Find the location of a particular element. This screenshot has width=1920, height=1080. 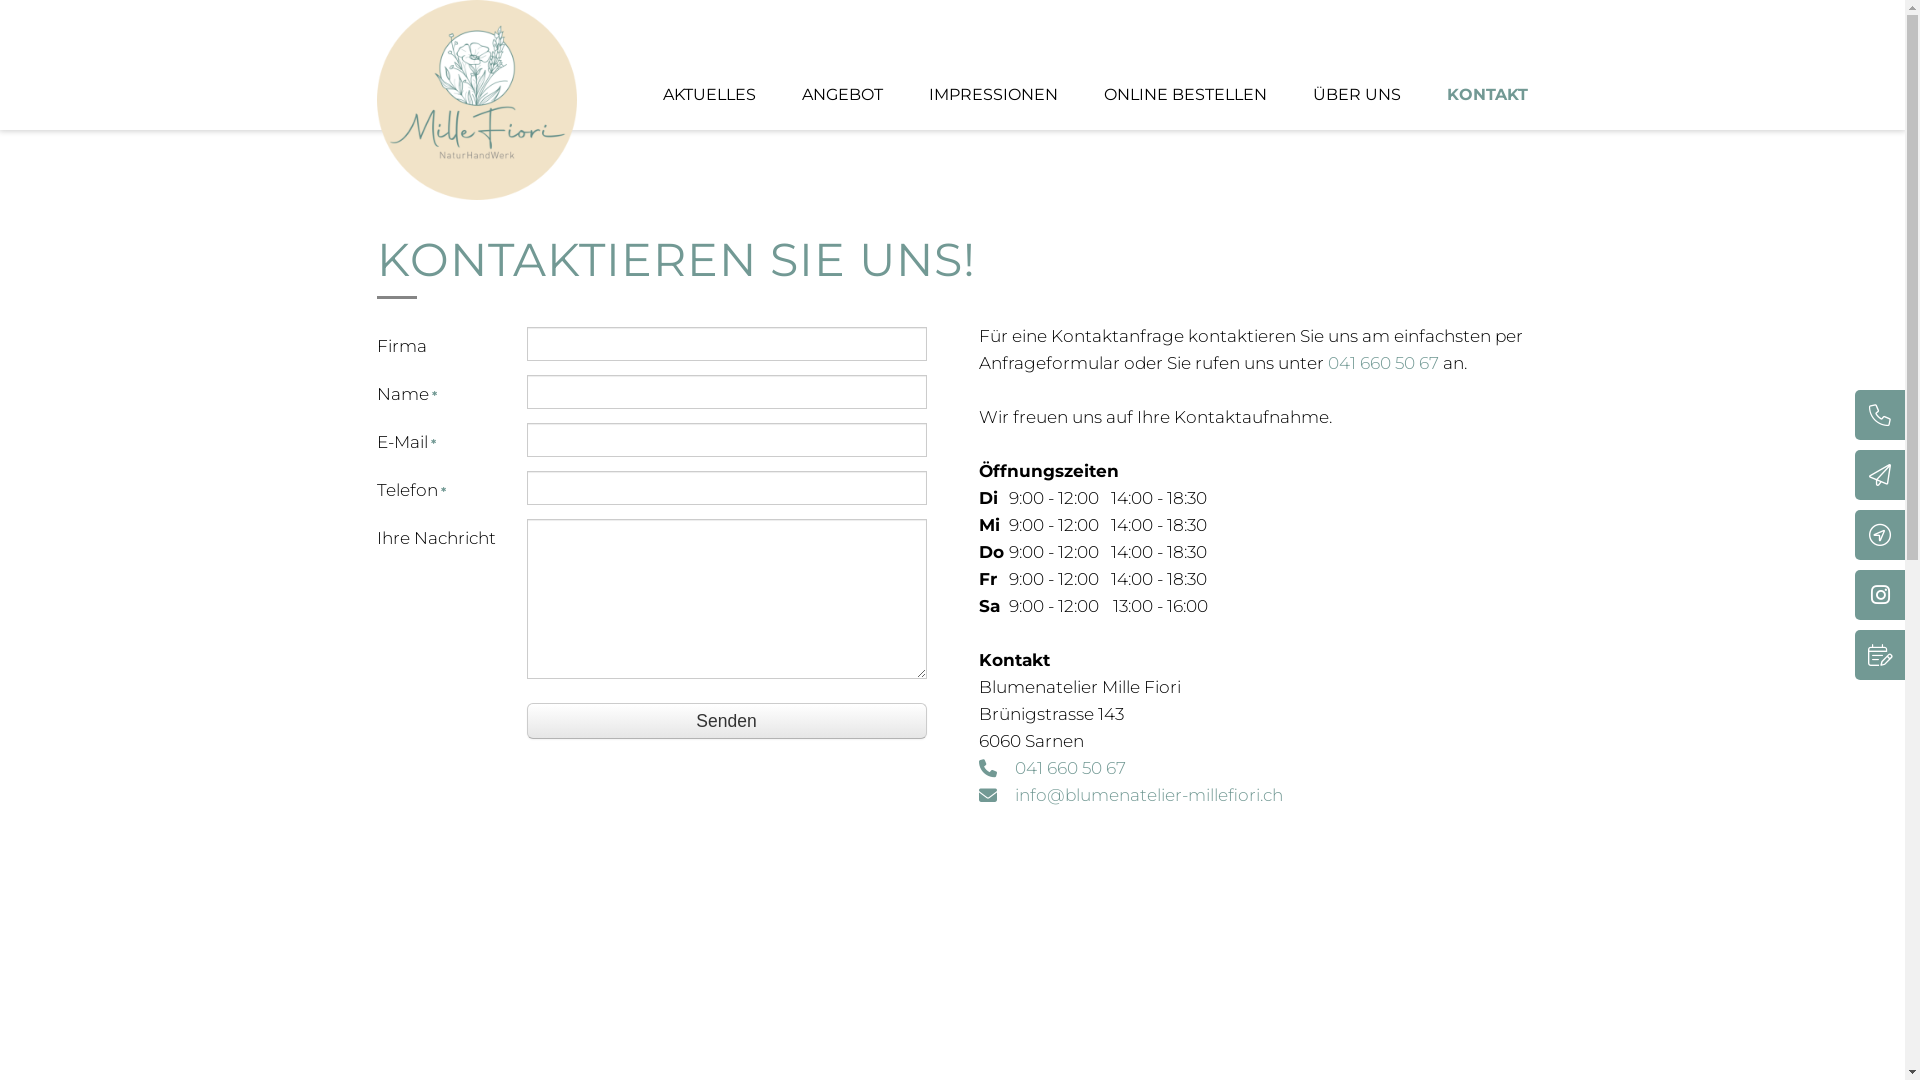

info@blumenatelier-millefiori.ch is located at coordinates (1148, 795).